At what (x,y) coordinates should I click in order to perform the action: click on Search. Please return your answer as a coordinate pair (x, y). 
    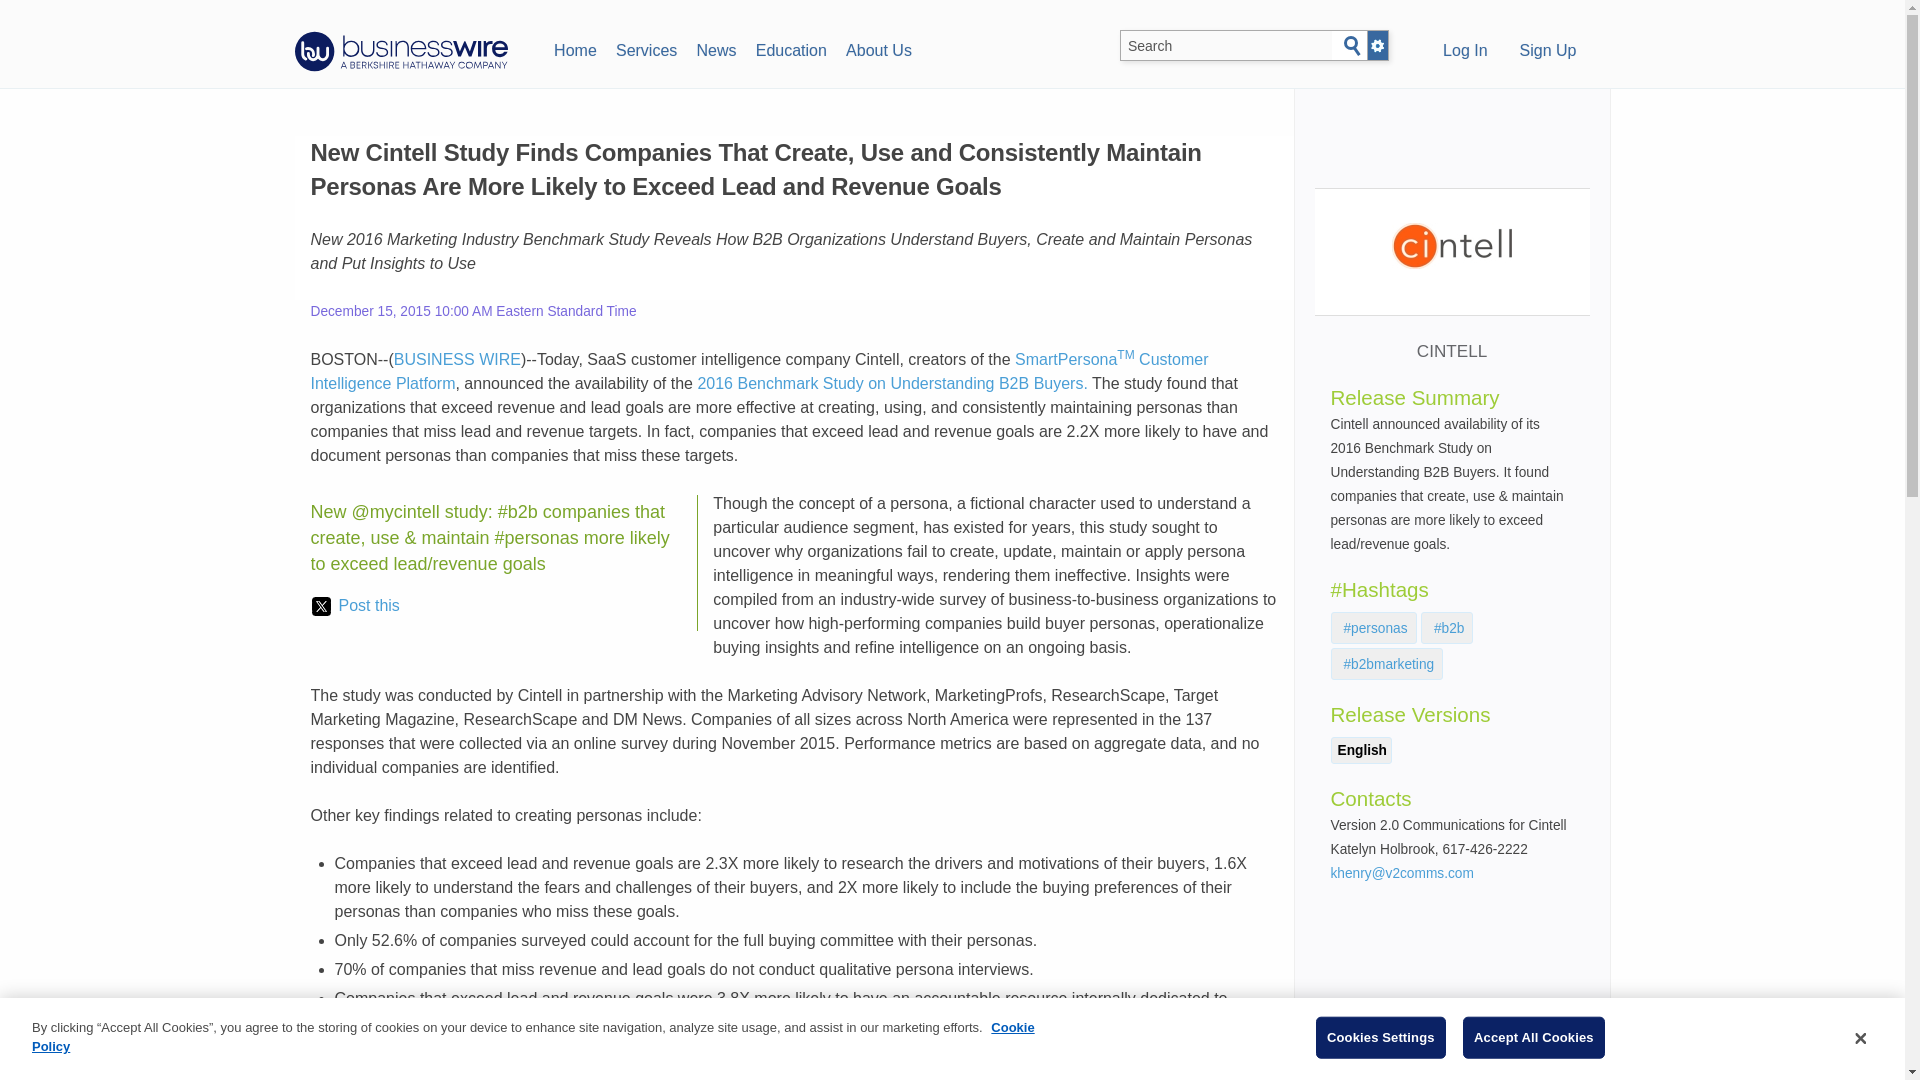
    Looking at the image, I should click on (1352, 46).